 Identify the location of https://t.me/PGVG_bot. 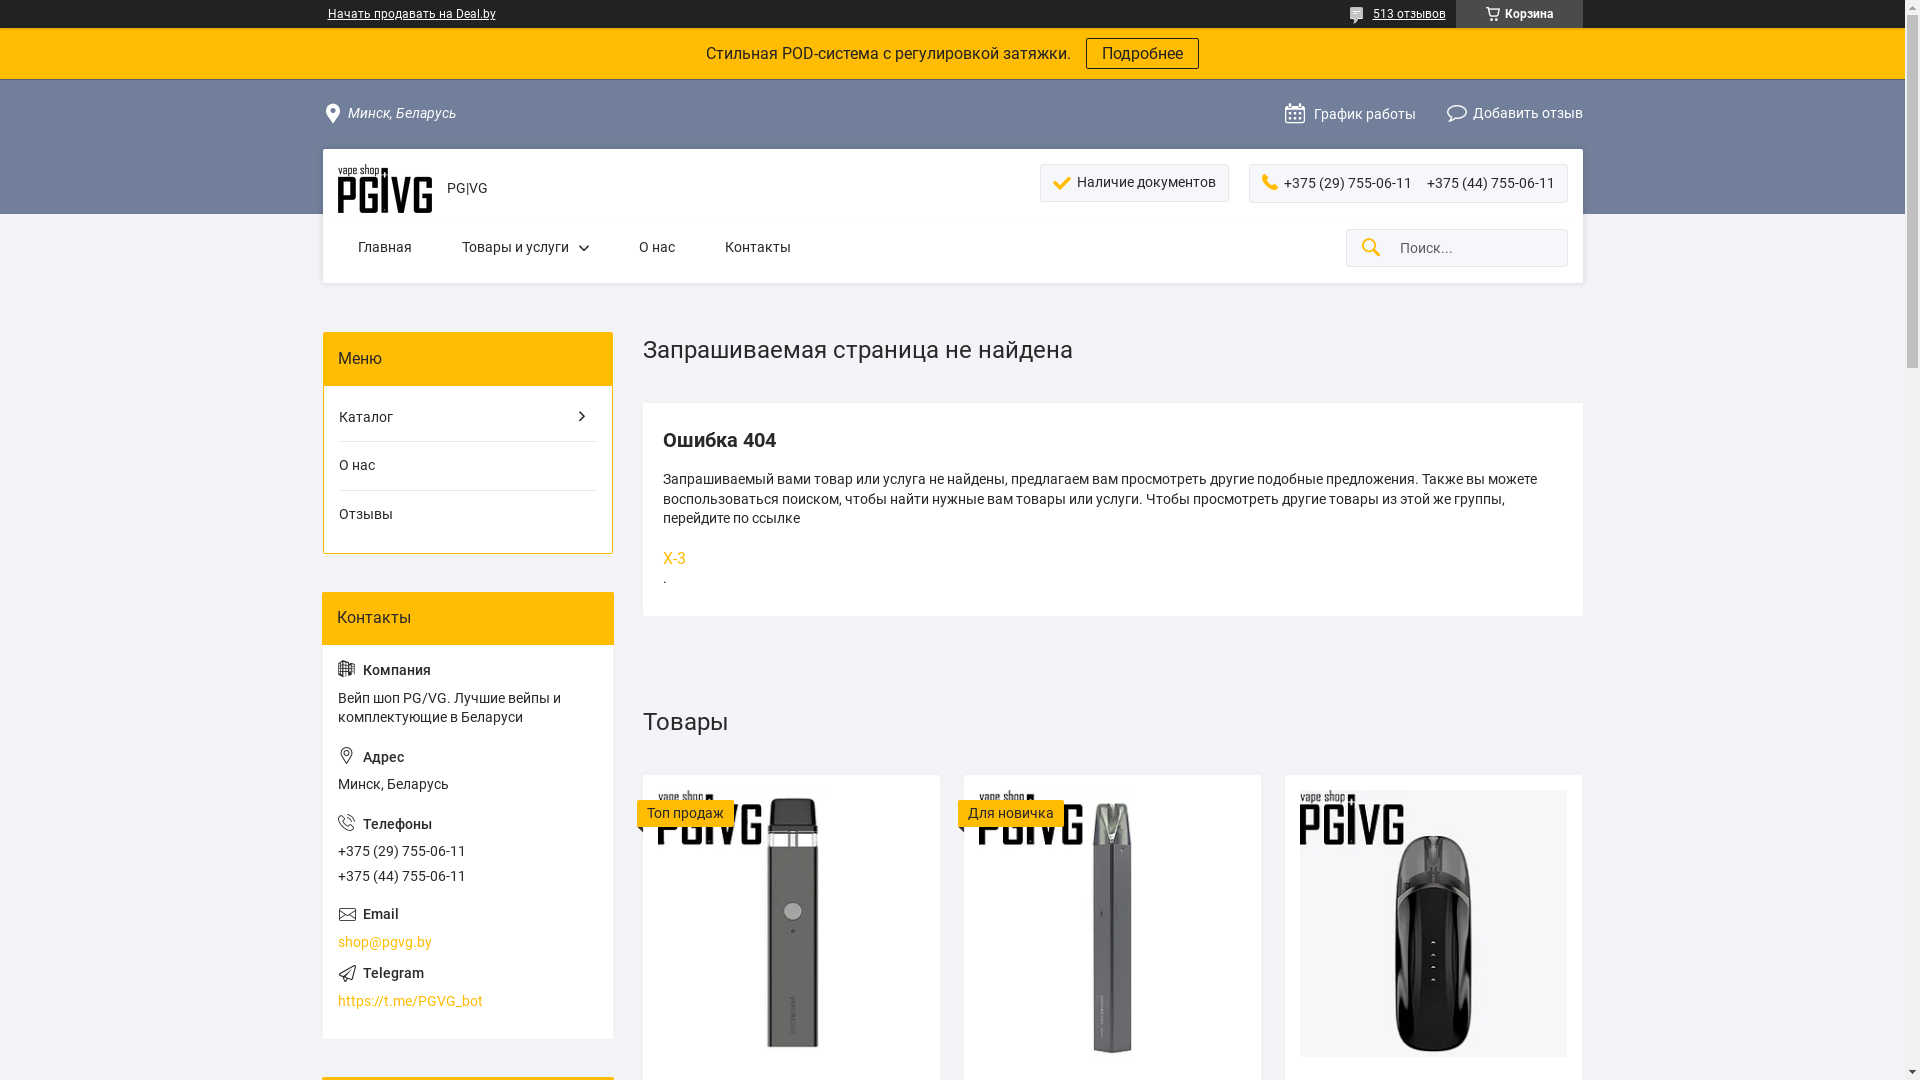
(468, 988).